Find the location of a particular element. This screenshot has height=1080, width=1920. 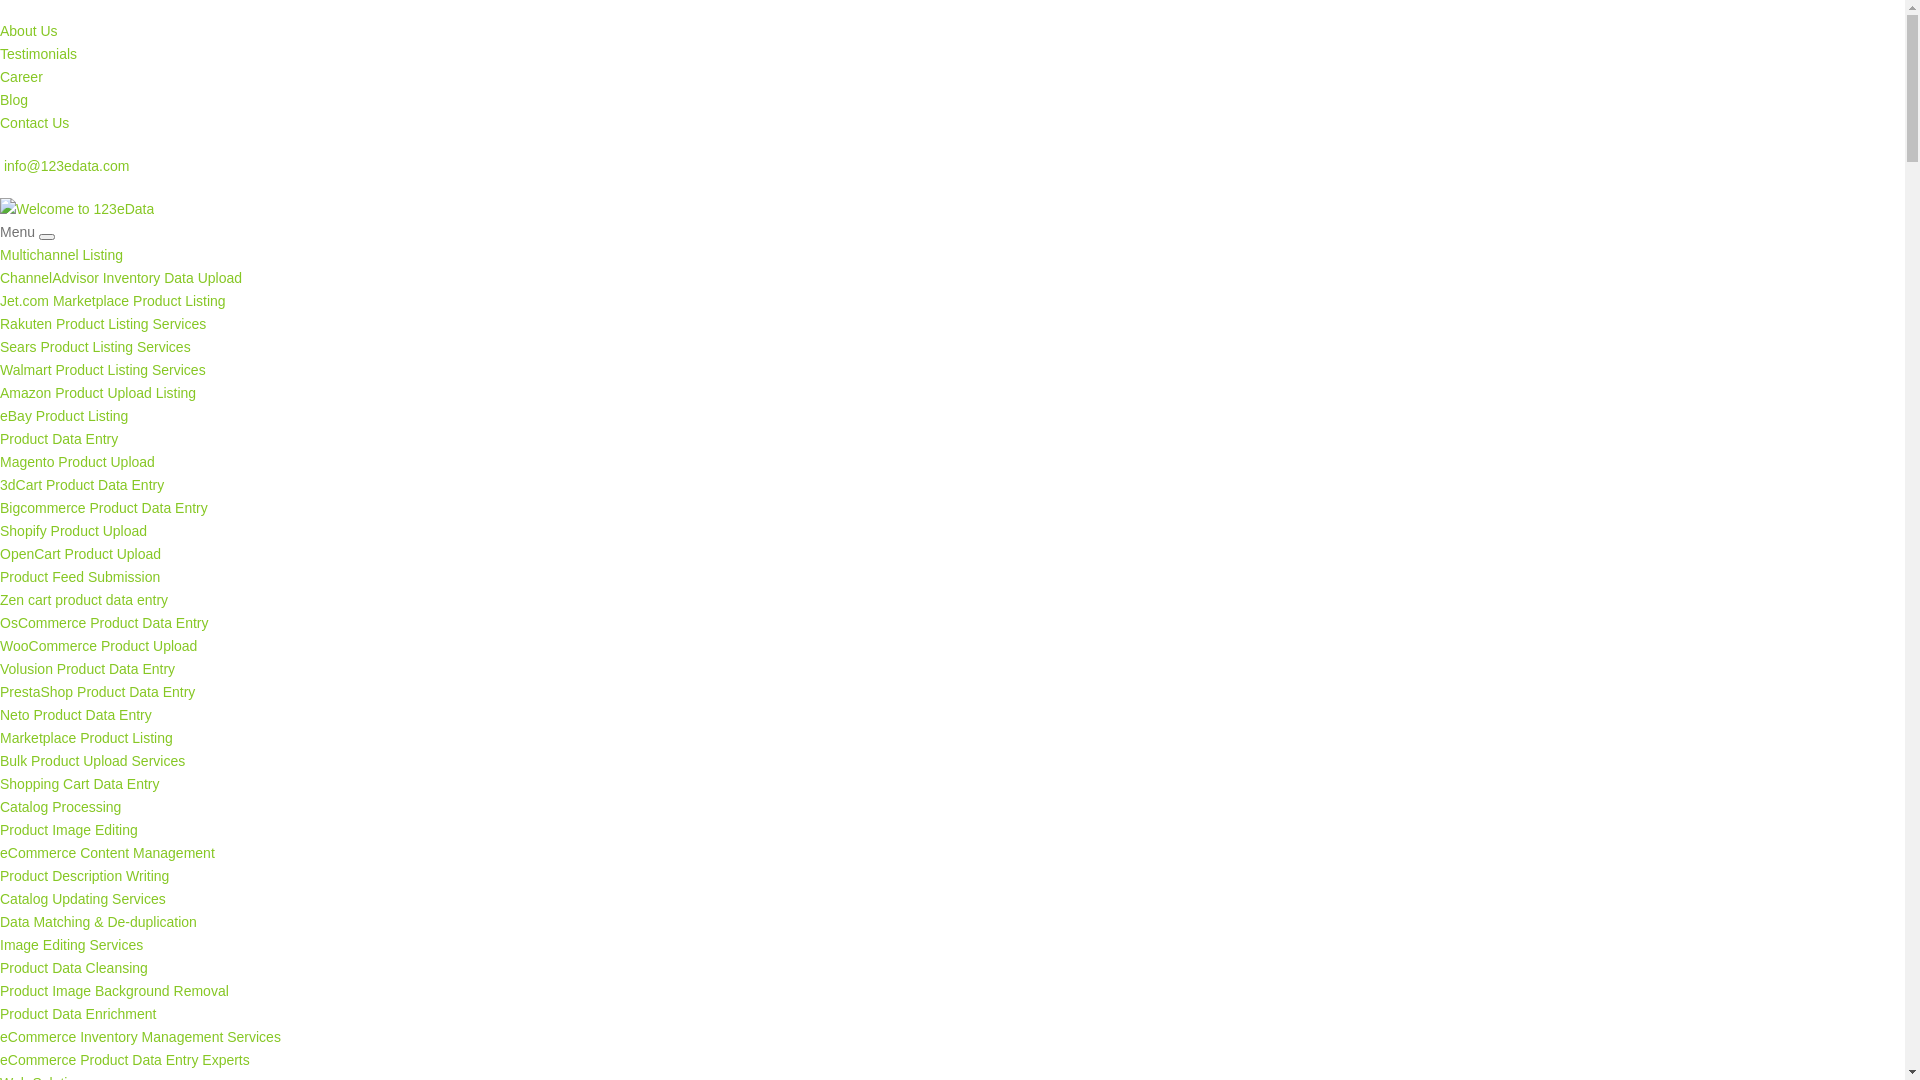

Product Data Enrichment is located at coordinates (78, 1014).